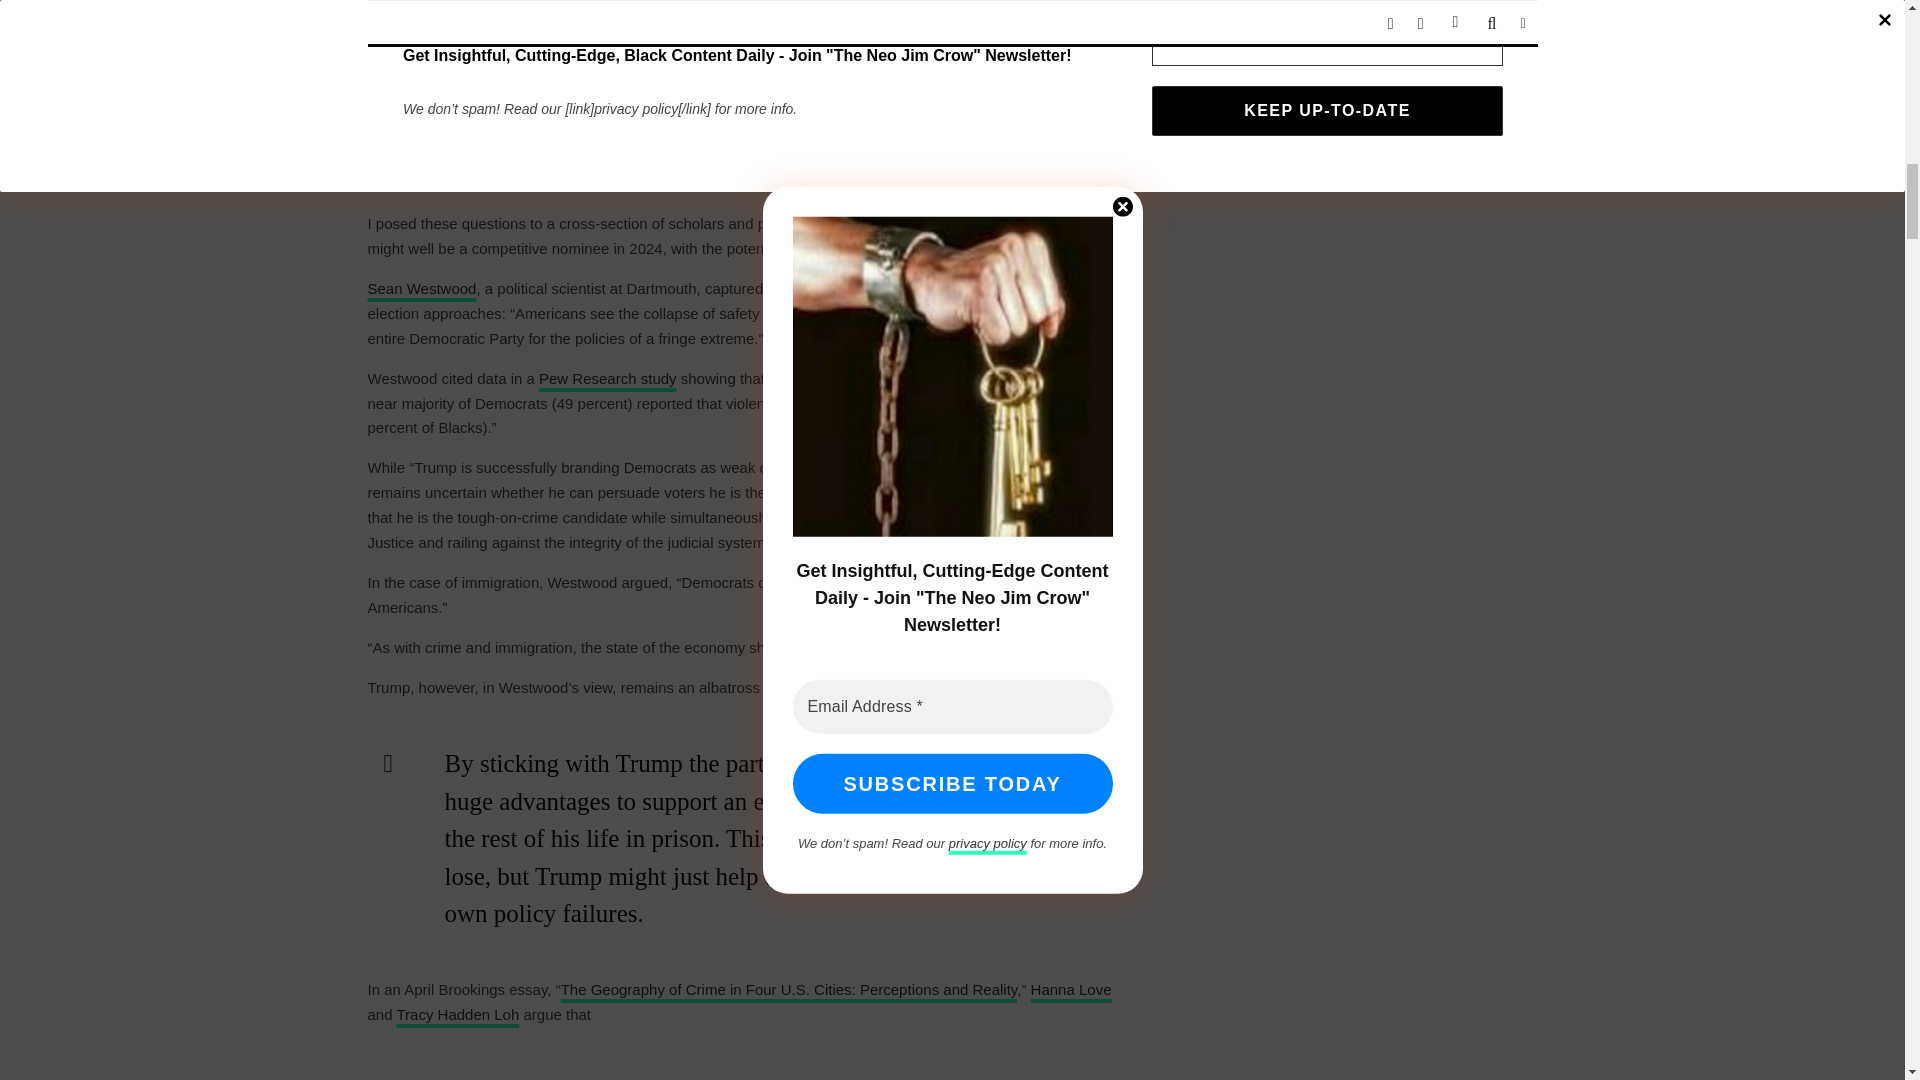 The height and width of the screenshot is (1080, 1920). What do you see at coordinates (422, 288) in the screenshot?
I see `Sean Westwood` at bounding box center [422, 288].